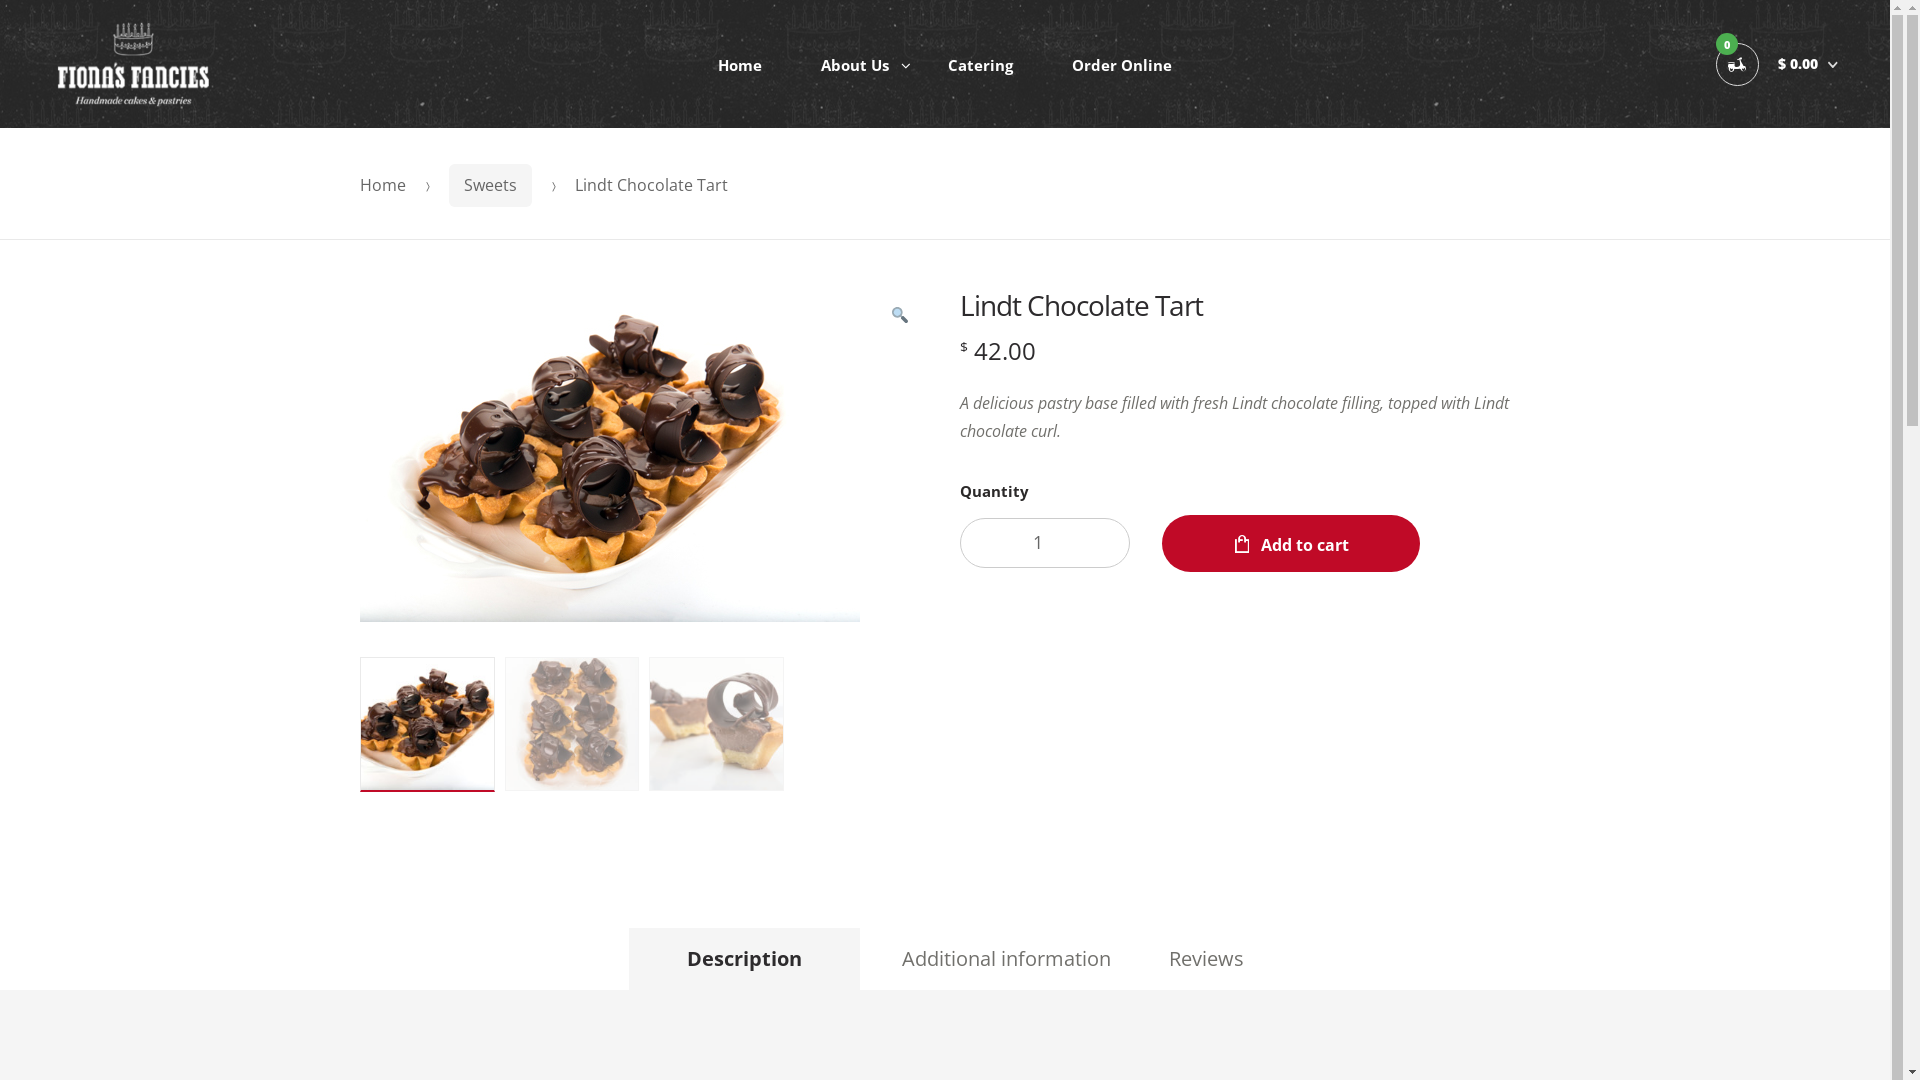 The image size is (1920, 1080). I want to click on About Us, so click(854, 64).